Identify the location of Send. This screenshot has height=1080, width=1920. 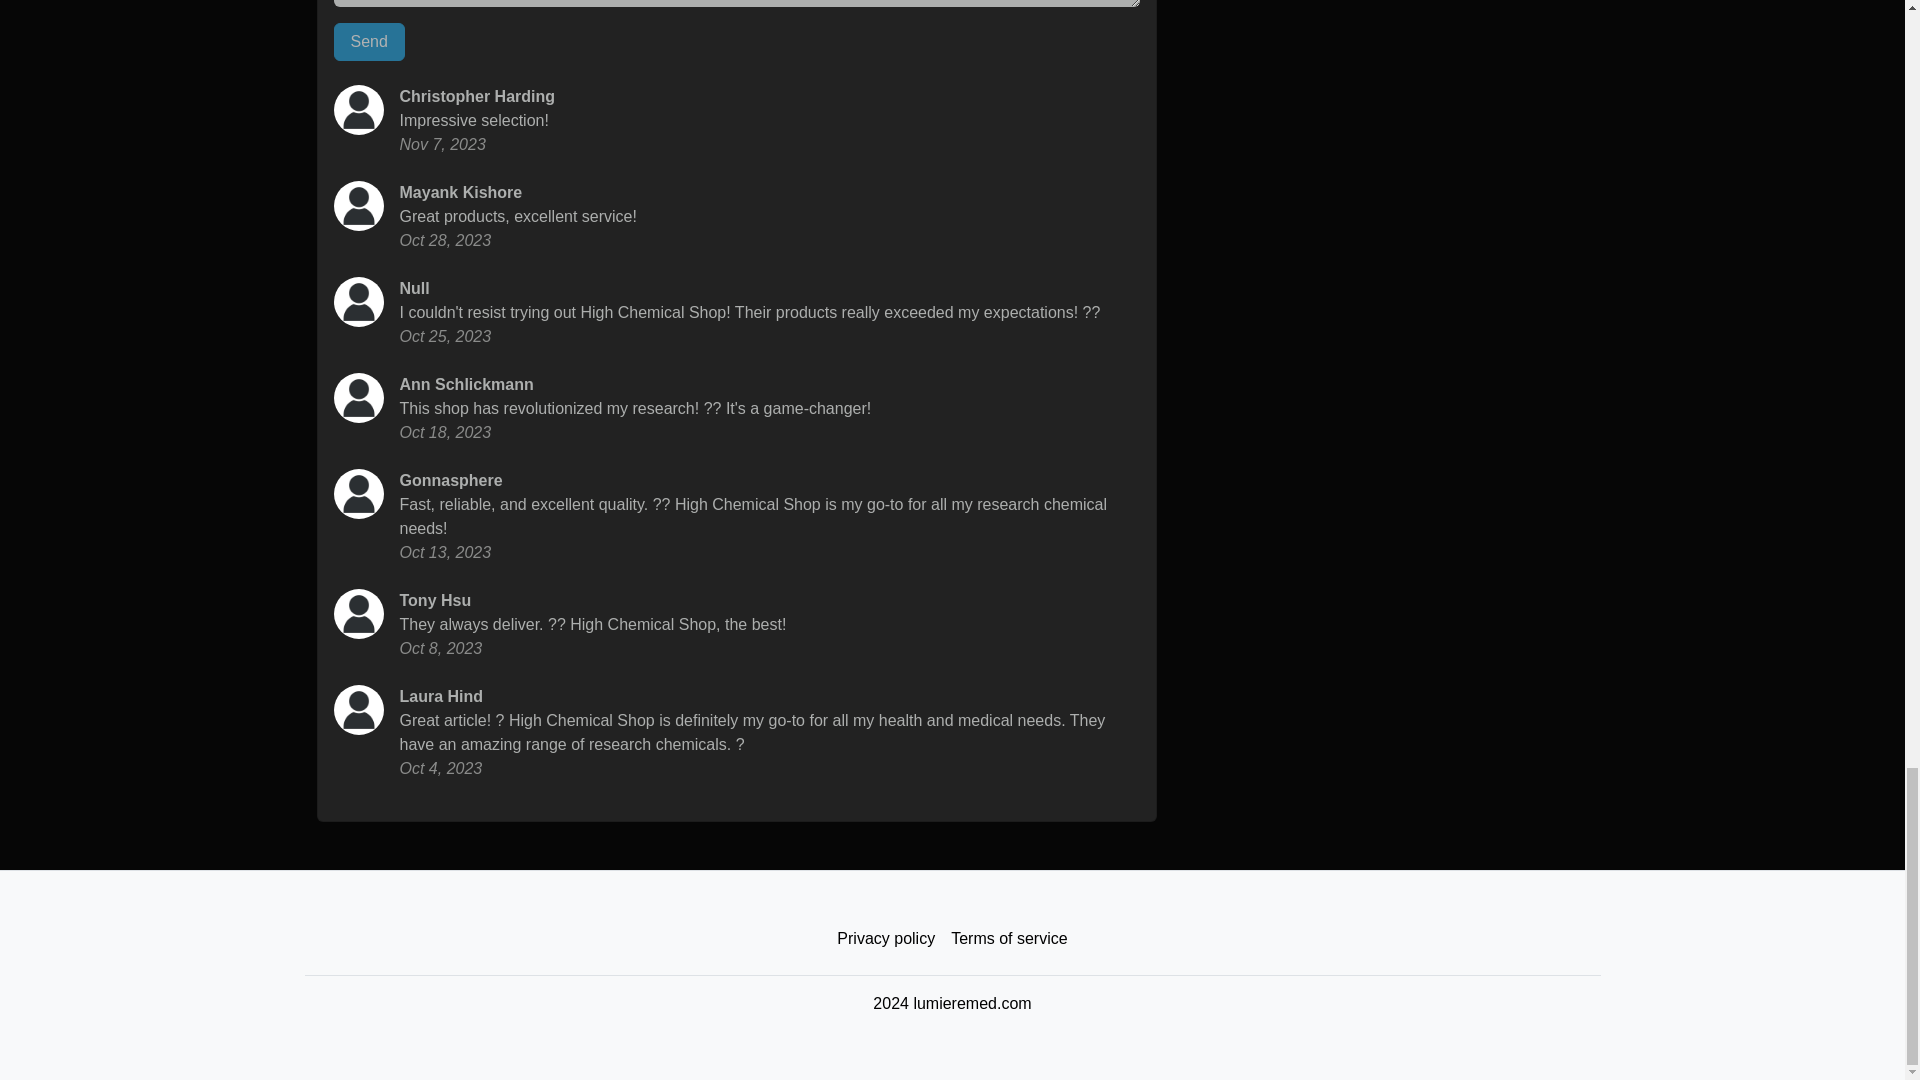
(370, 41).